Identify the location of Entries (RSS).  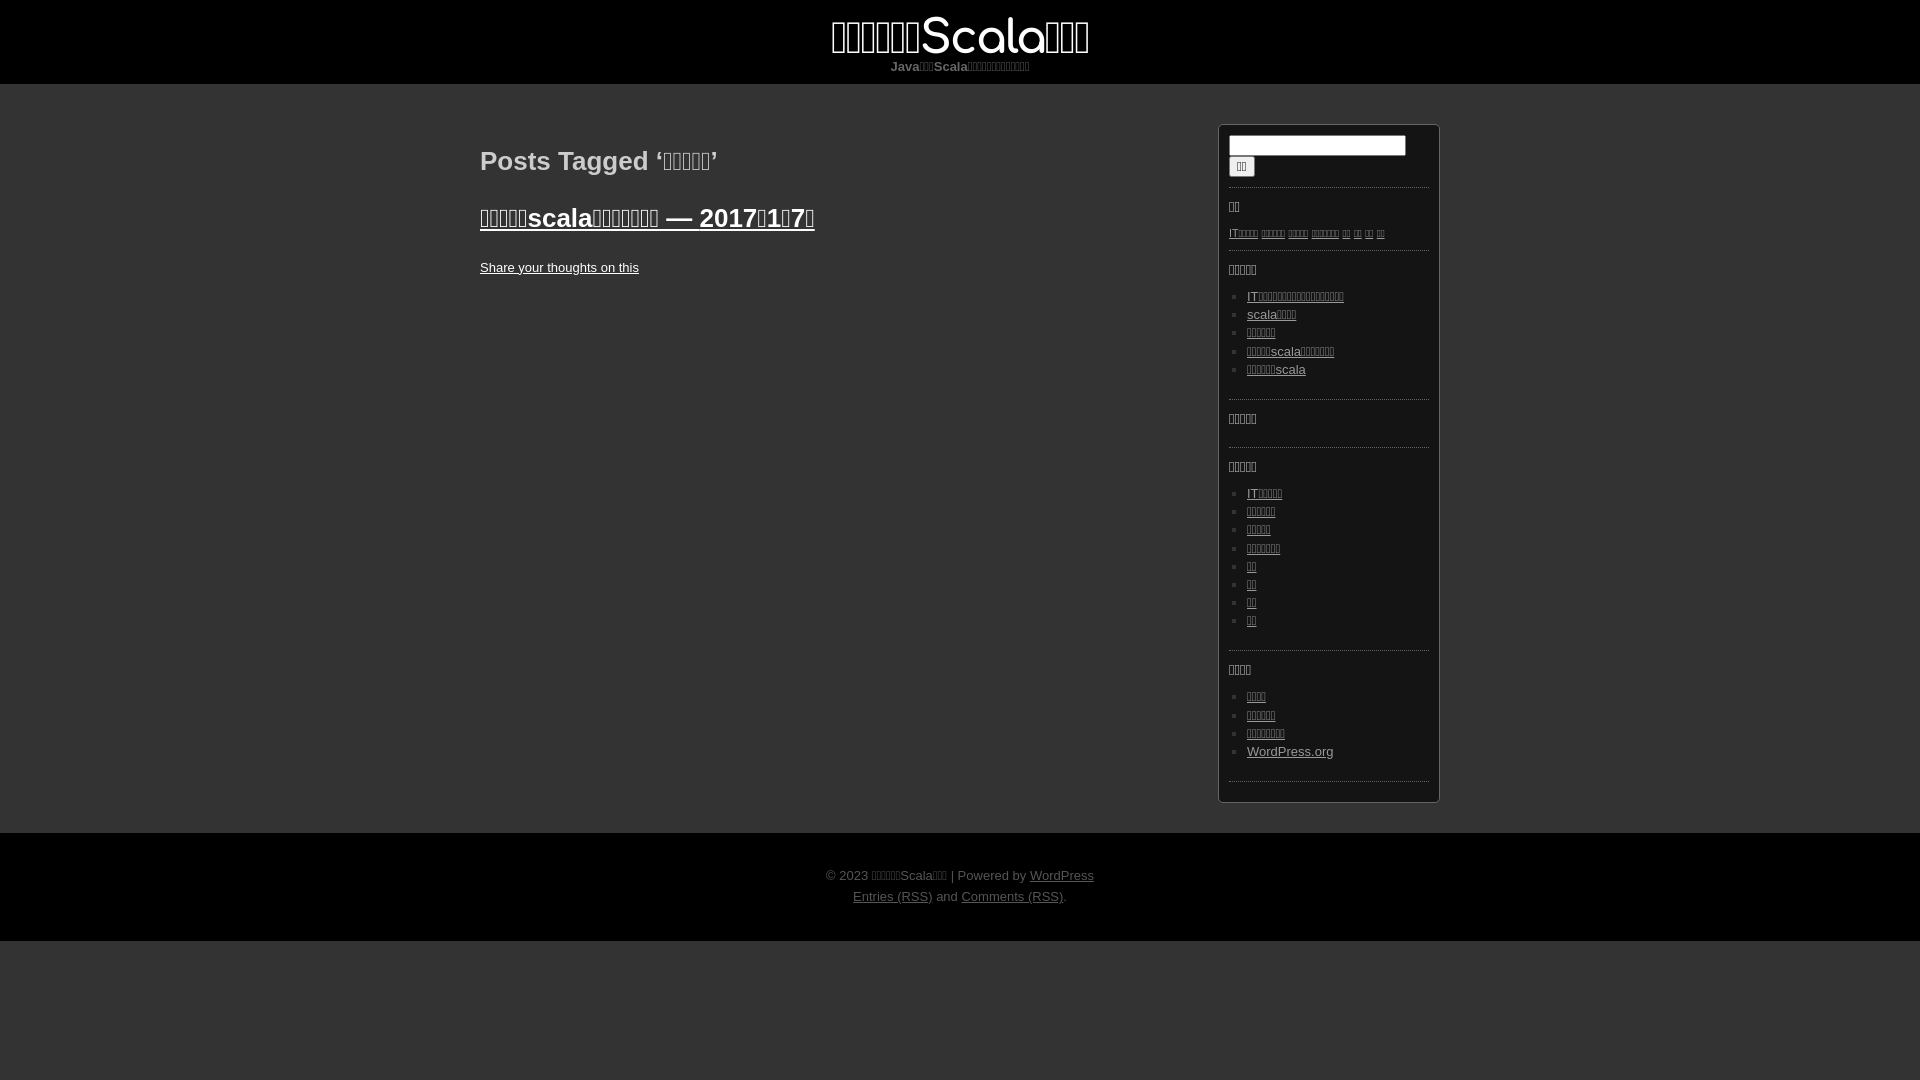
(892, 896).